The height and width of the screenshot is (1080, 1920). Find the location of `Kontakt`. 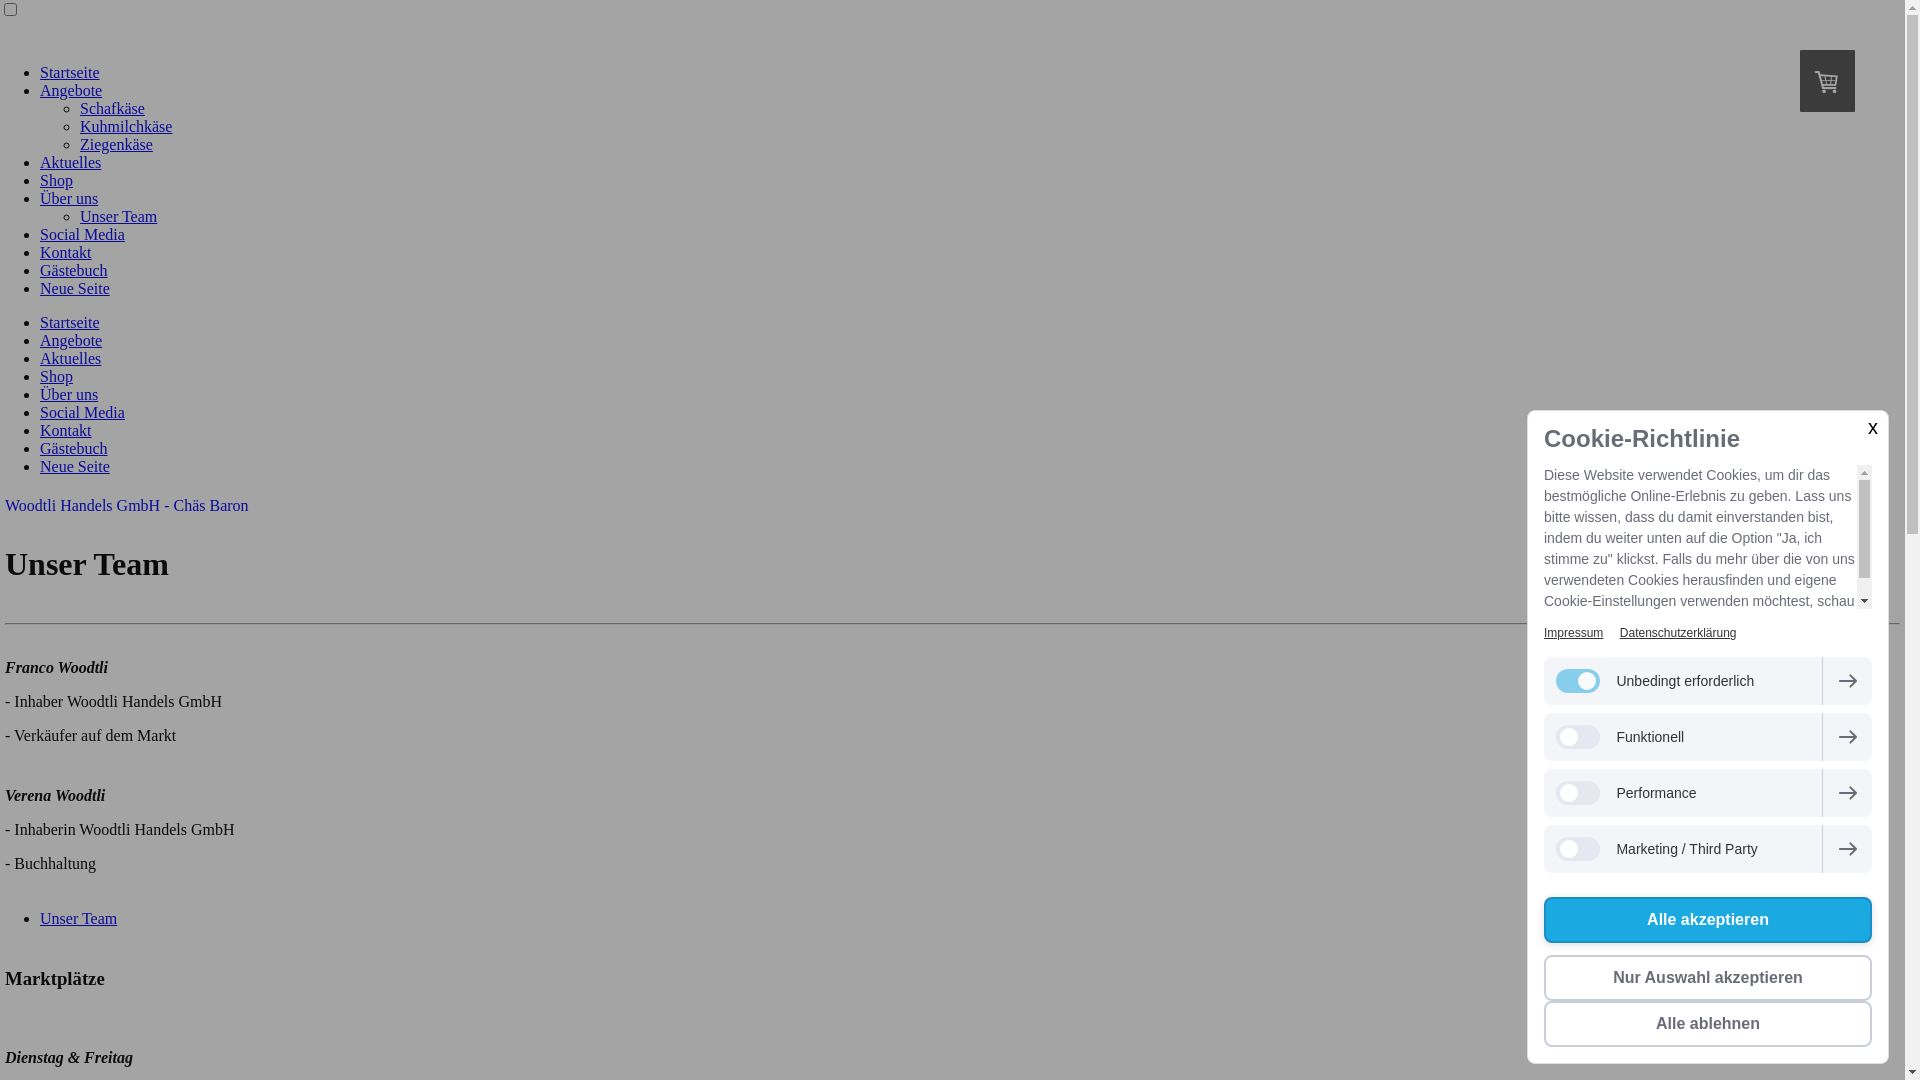

Kontakt is located at coordinates (66, 252).